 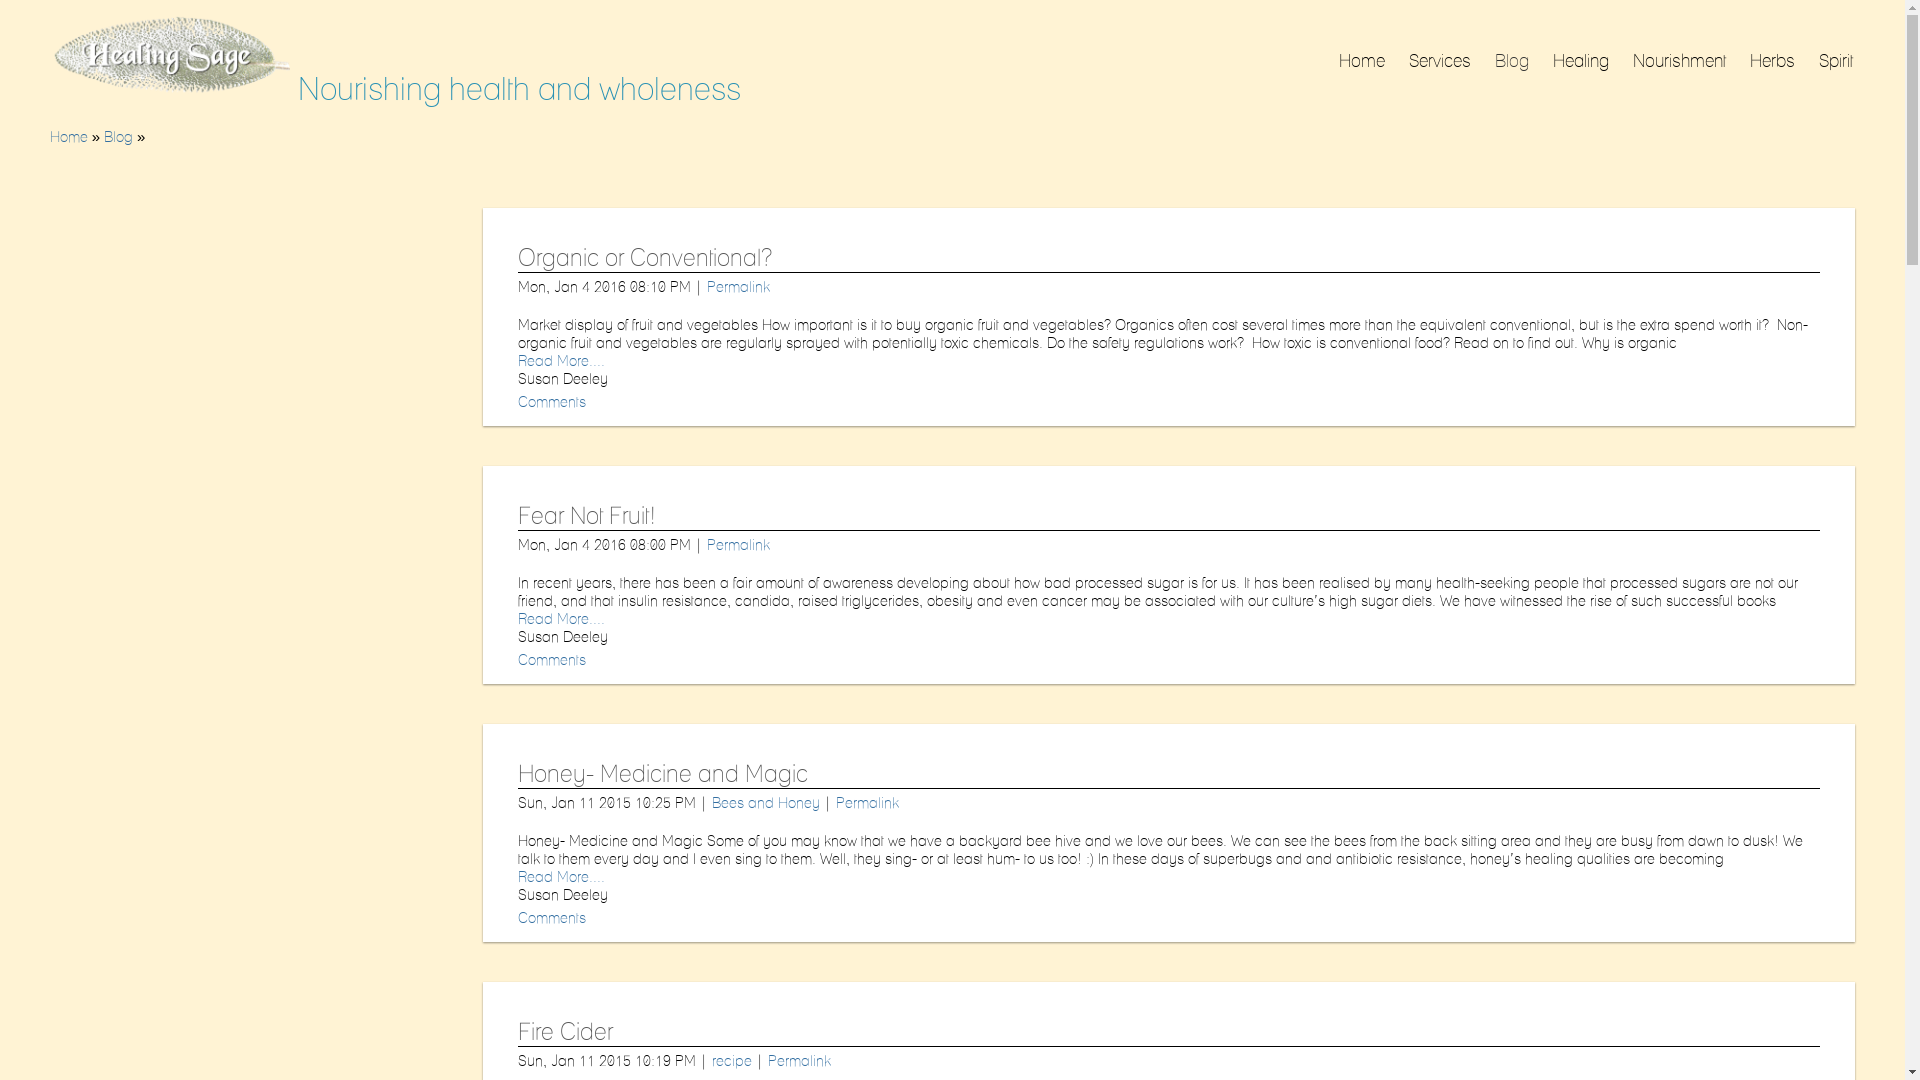 What do you see at coordinates (1440, 61) in the screenshot?
I see `Services` at bounding box center [1440, 61].